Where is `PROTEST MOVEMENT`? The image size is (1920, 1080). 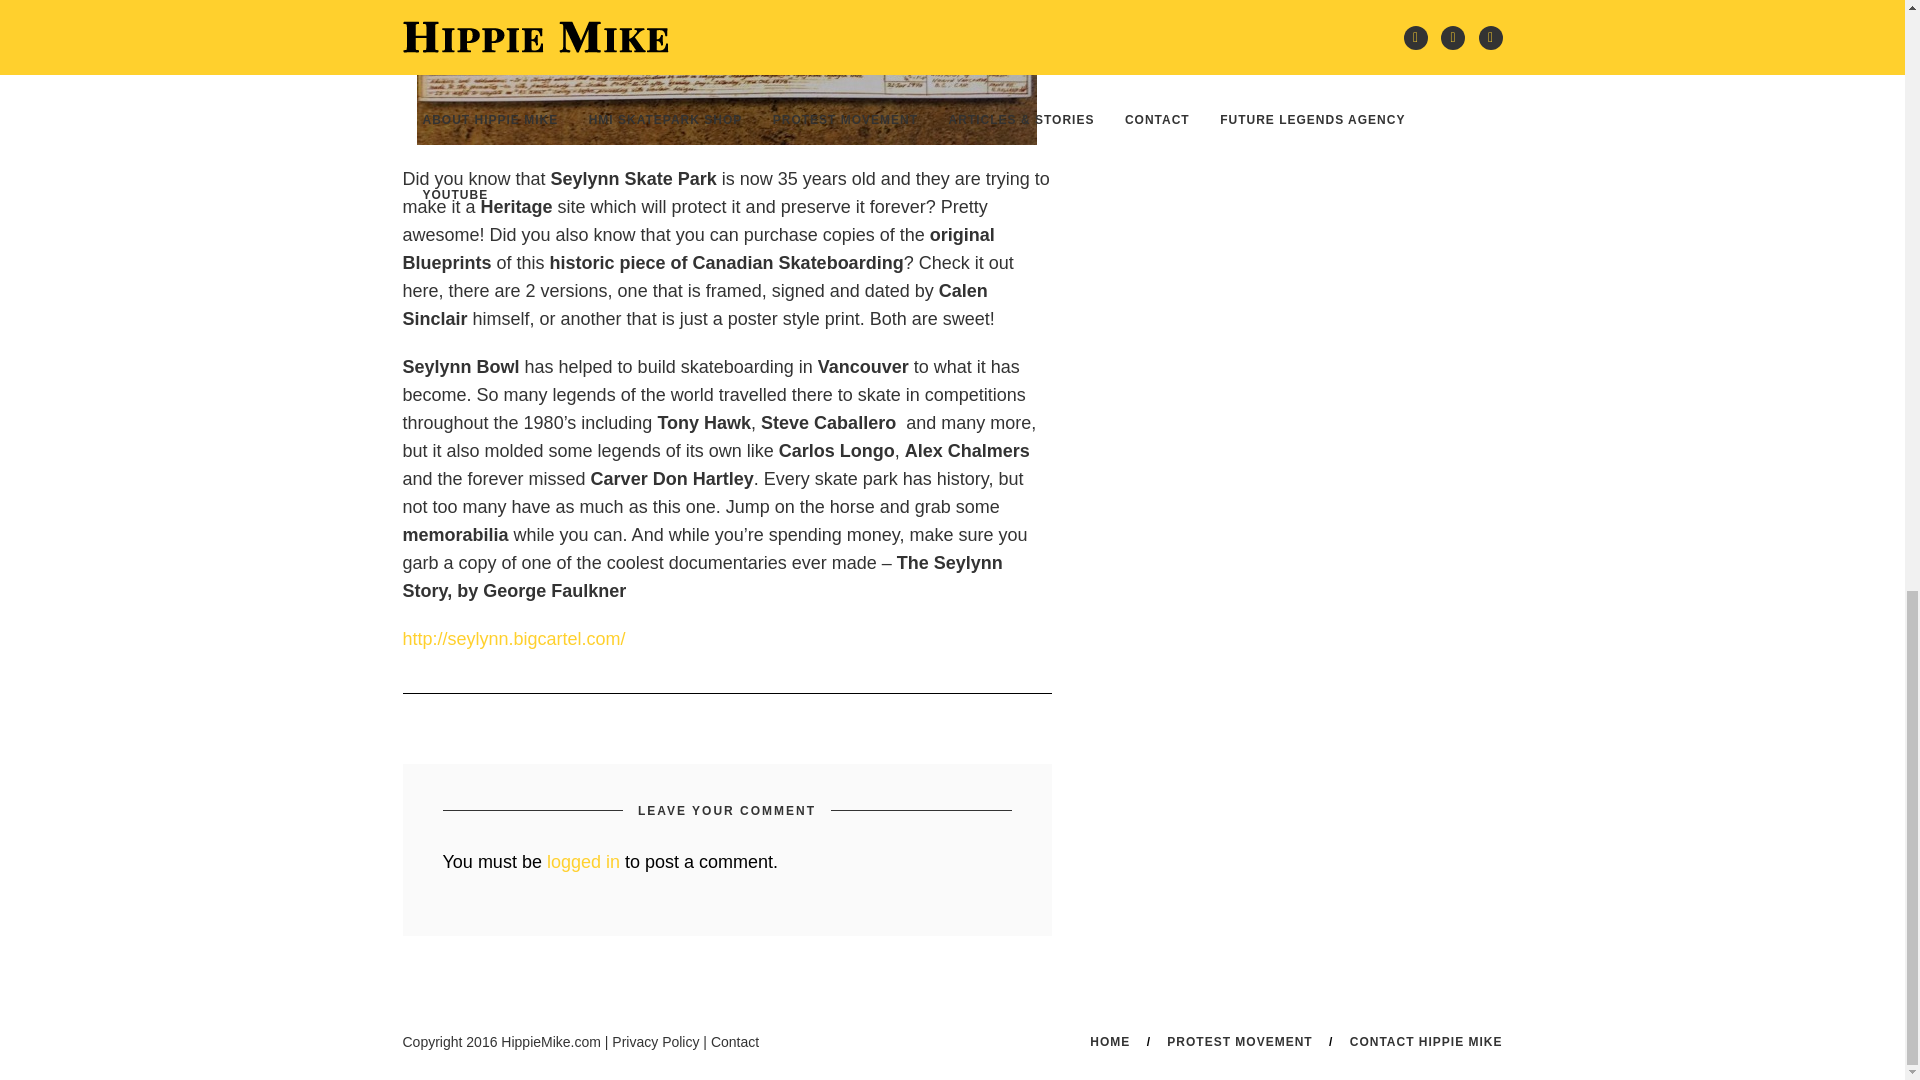
PROTEST MOVEMENT is located at coordinates (1239, 1041).